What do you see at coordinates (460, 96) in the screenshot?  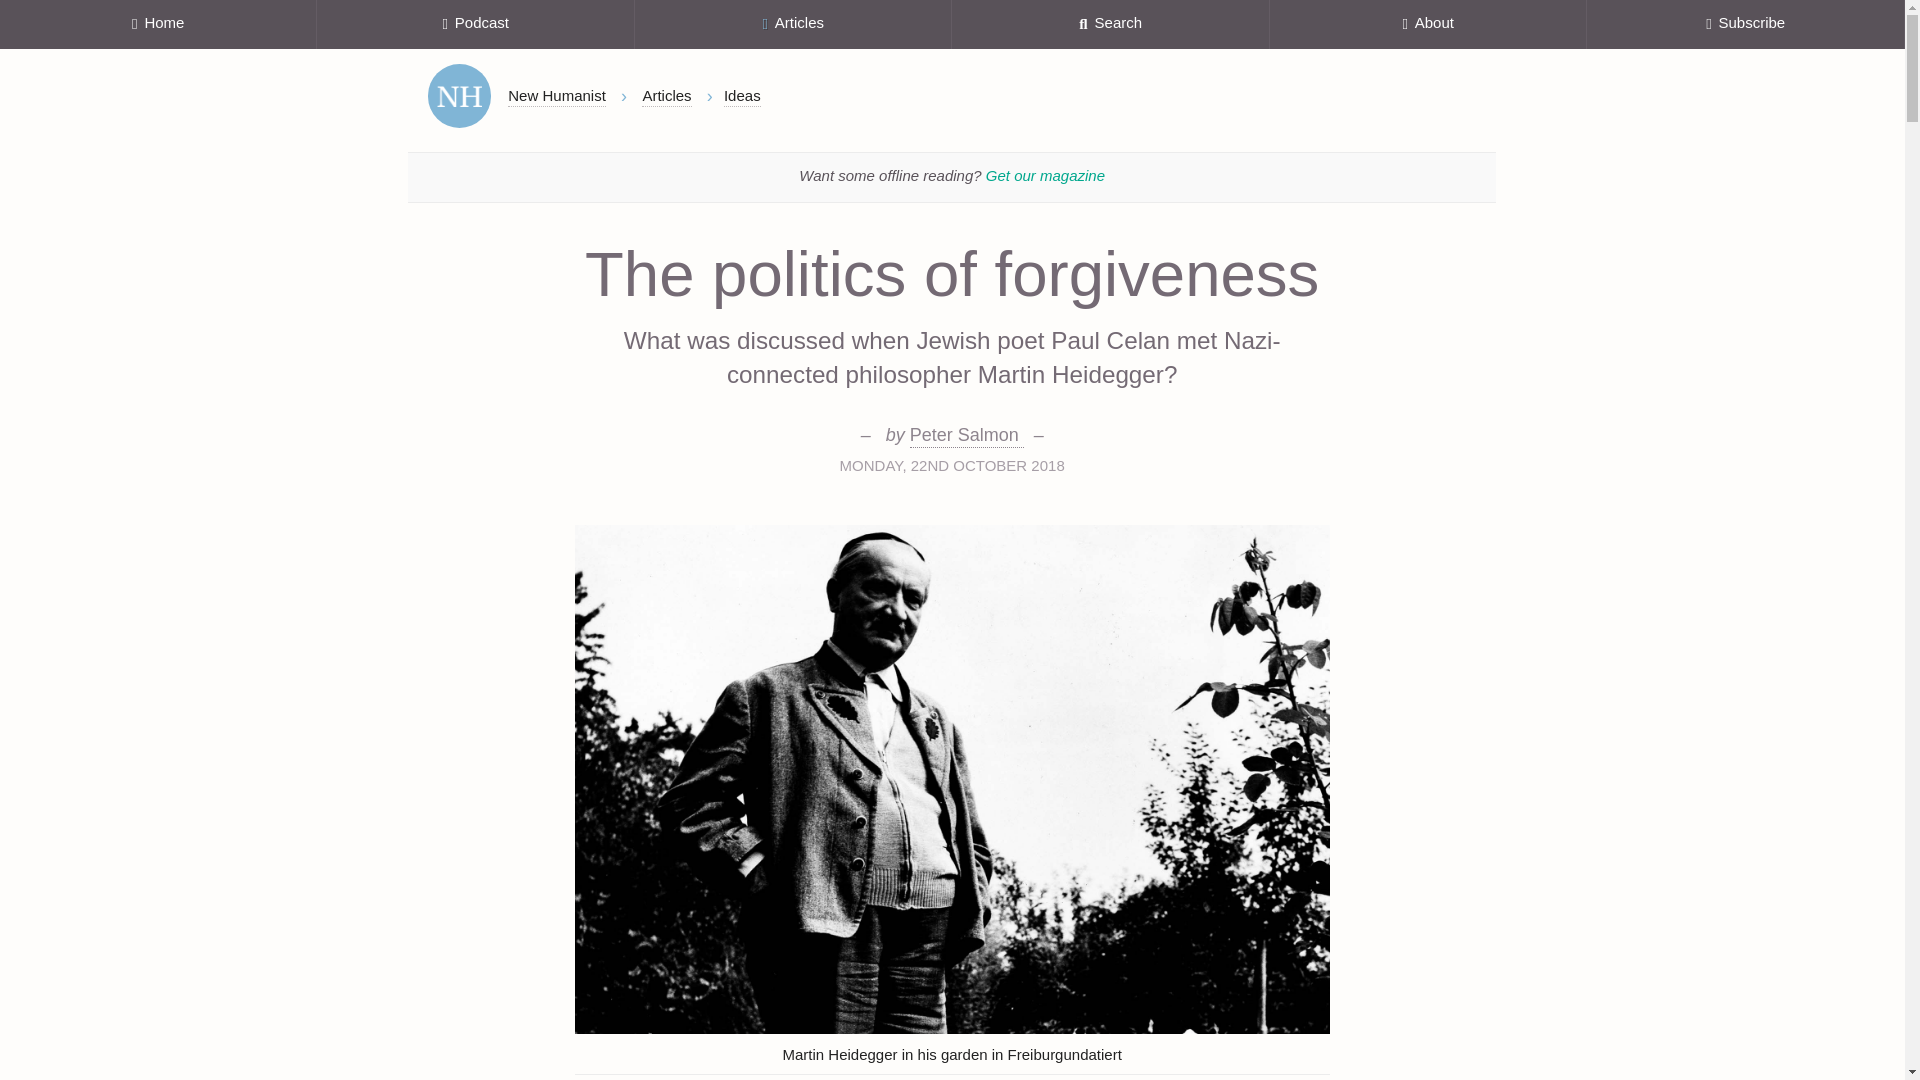 I see `Home` at bounding box center [460, 96].